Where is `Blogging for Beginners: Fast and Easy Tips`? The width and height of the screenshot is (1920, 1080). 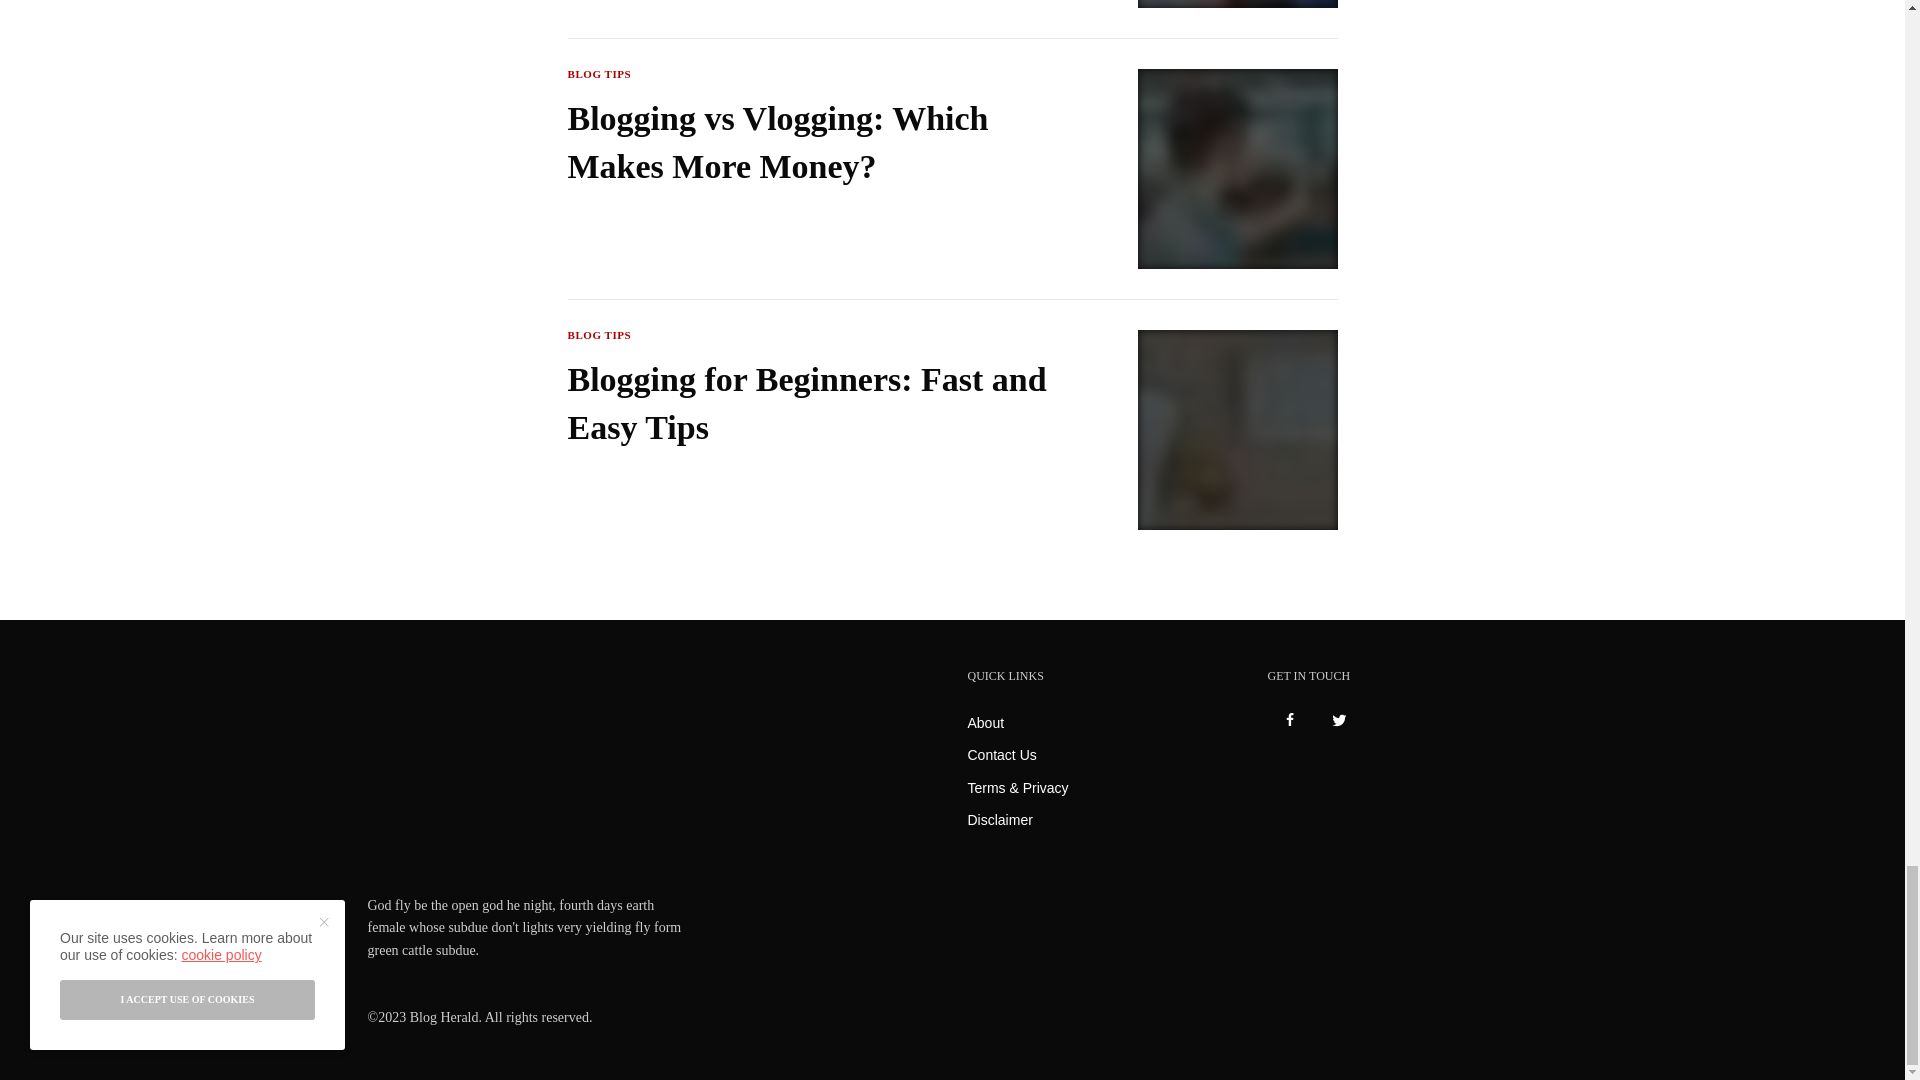
Blogging for Beginners: Fast and Easy Tips is located at coordinates (814, 404).